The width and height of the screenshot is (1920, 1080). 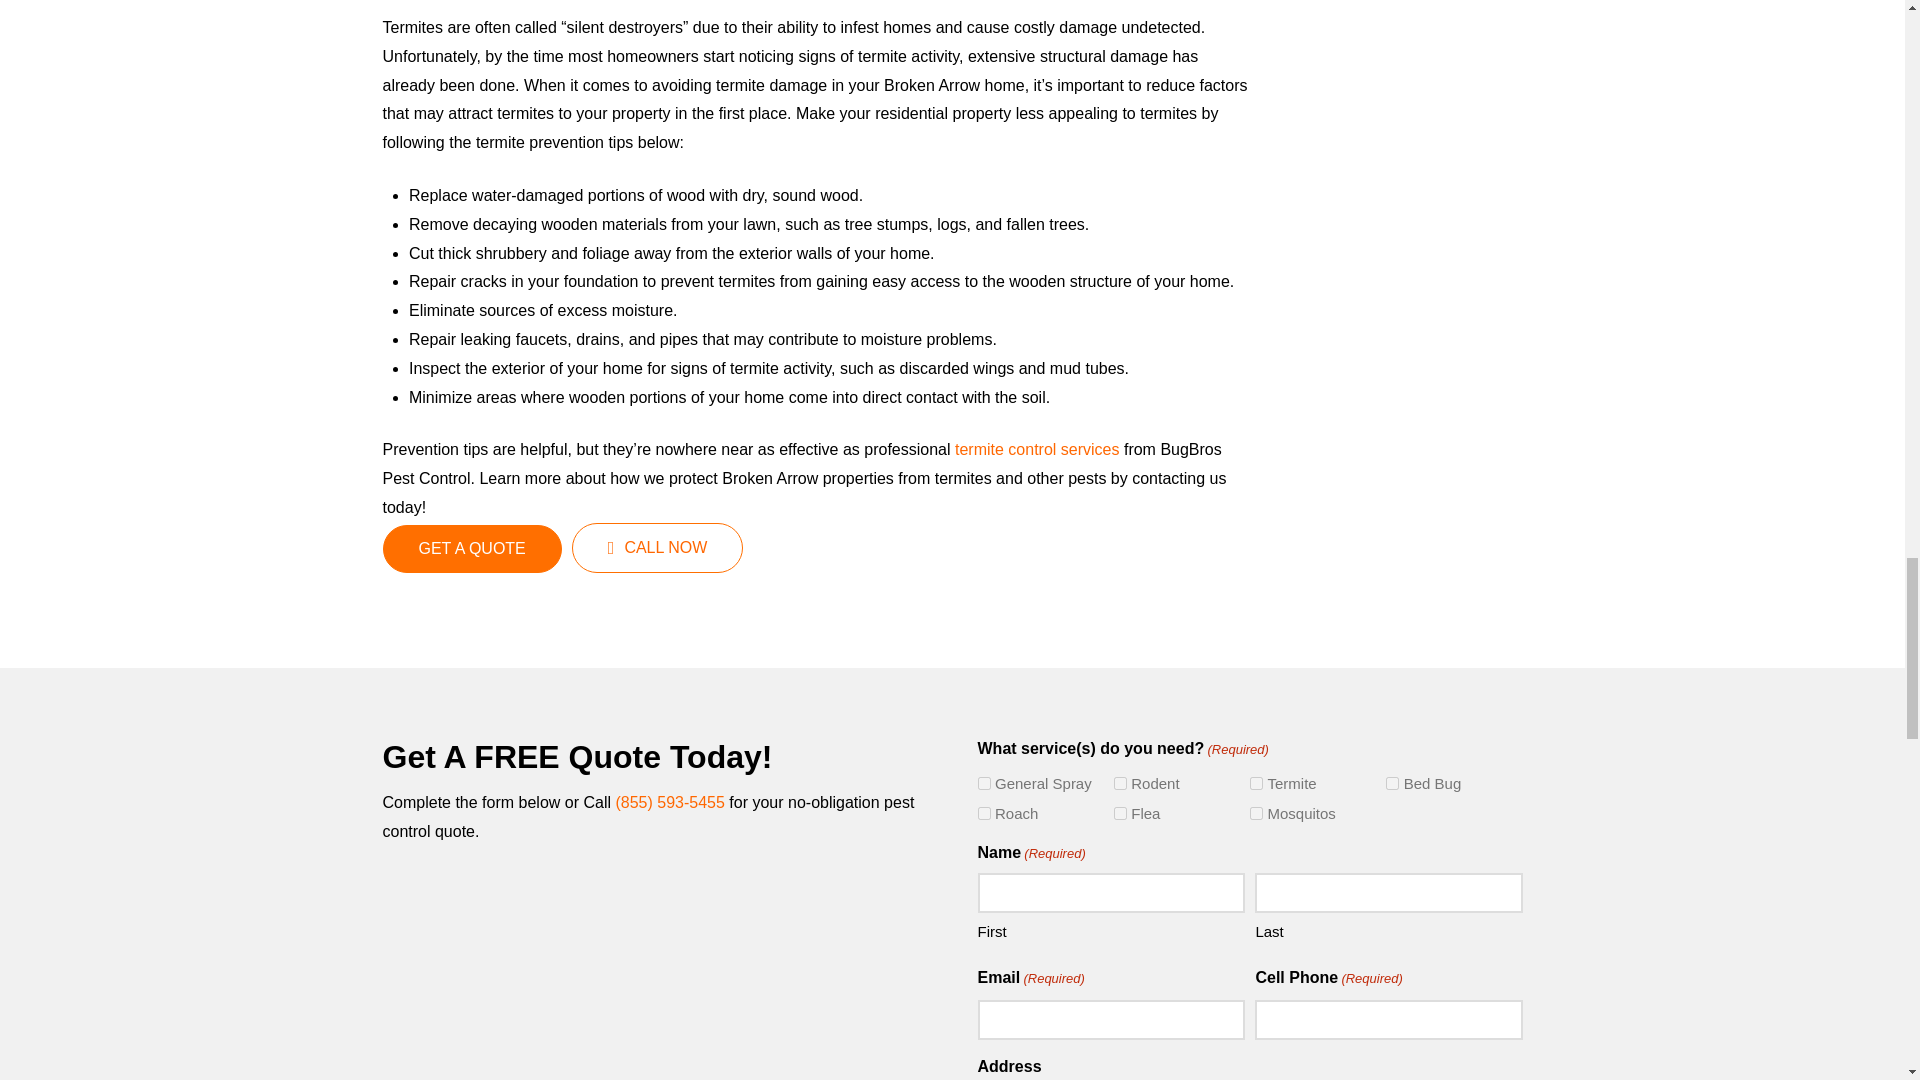 What do you see at coordinates (658, 548) in the screenshot?
I see `CALL NOW` at bounding box center [658, 548].